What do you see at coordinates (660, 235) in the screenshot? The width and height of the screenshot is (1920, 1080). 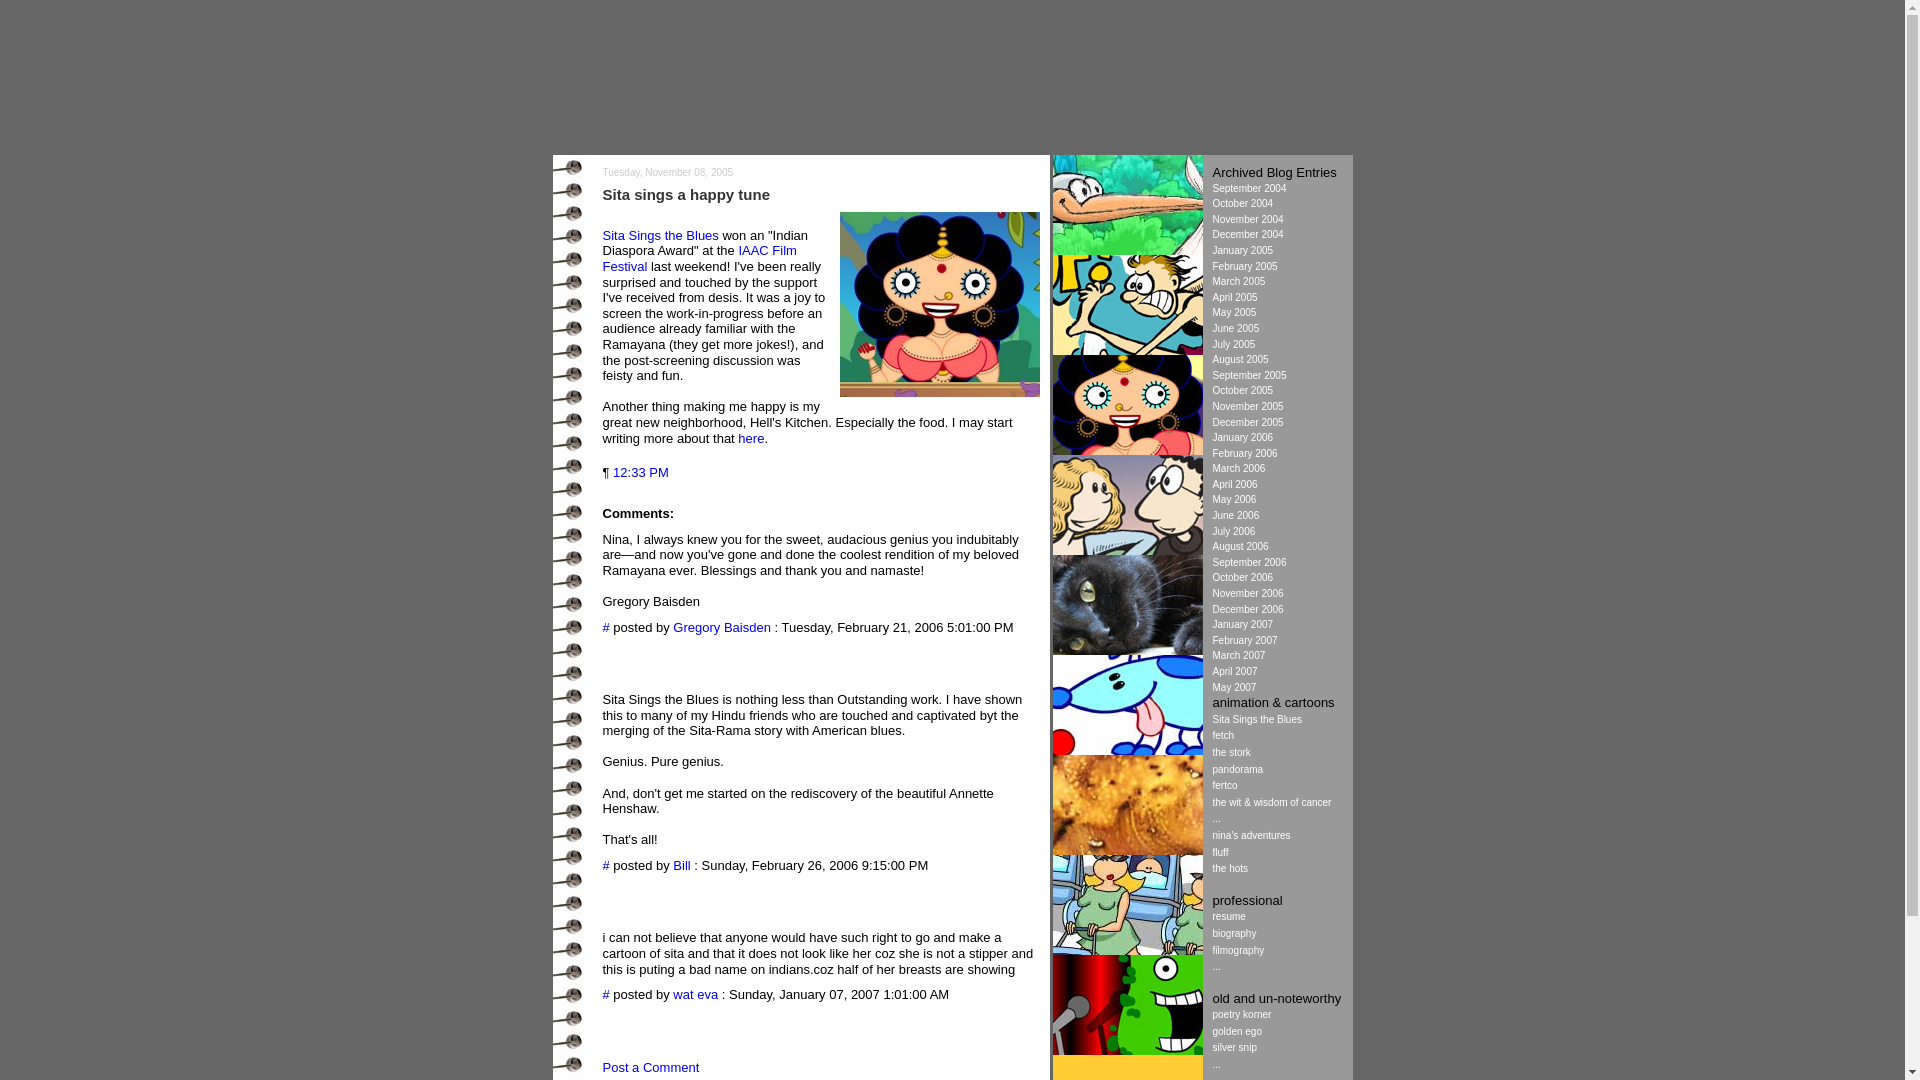 I see `Sita Sings the Blues` at bounding box center [660, 235].